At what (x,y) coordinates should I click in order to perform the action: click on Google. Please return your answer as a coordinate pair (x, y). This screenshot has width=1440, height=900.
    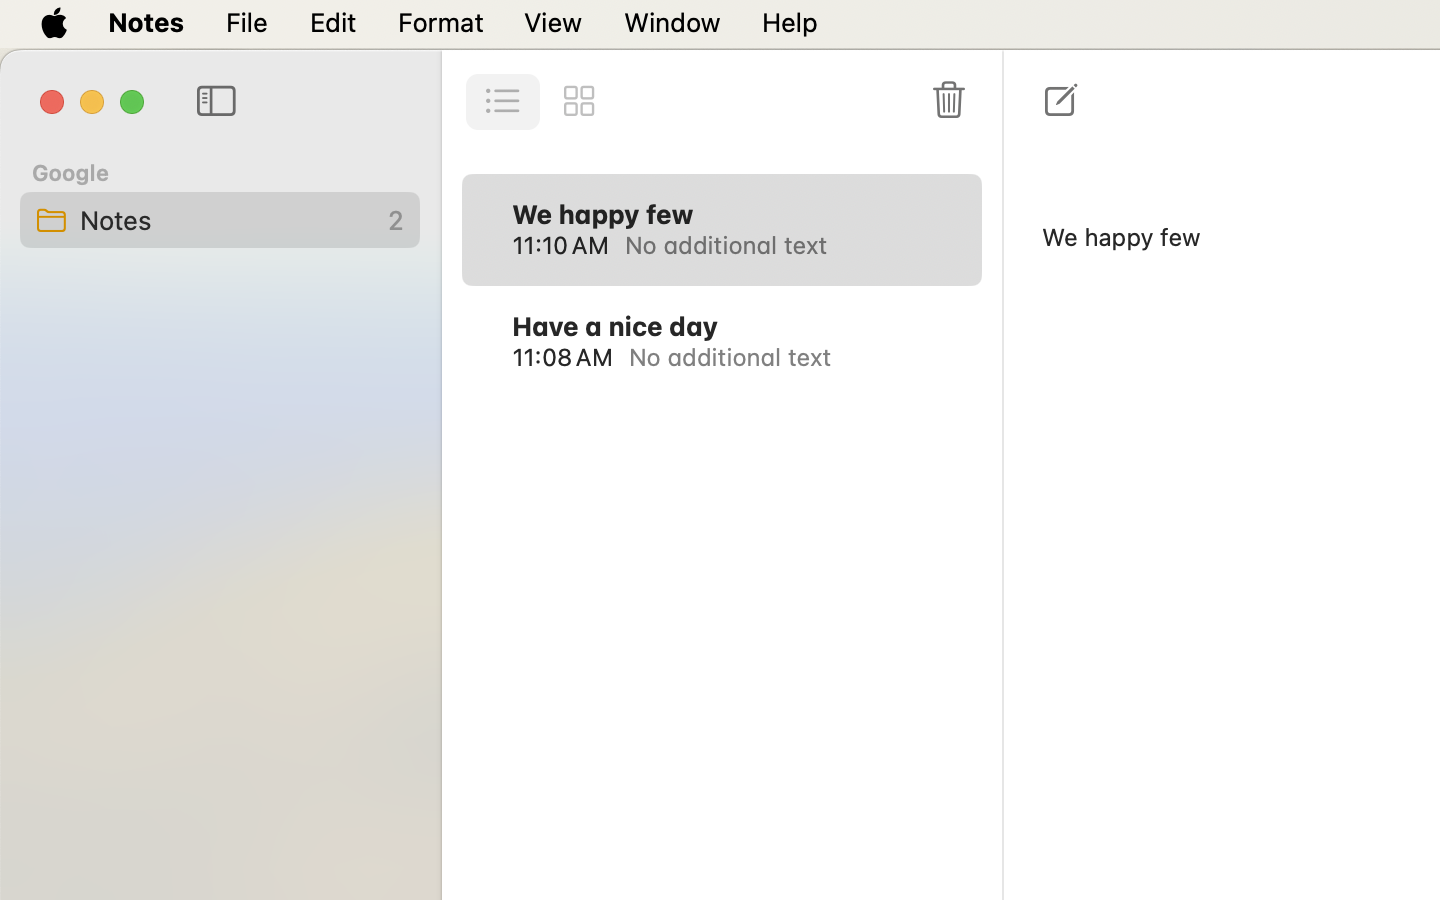
    Looking at the image, I should click on (71, 172).